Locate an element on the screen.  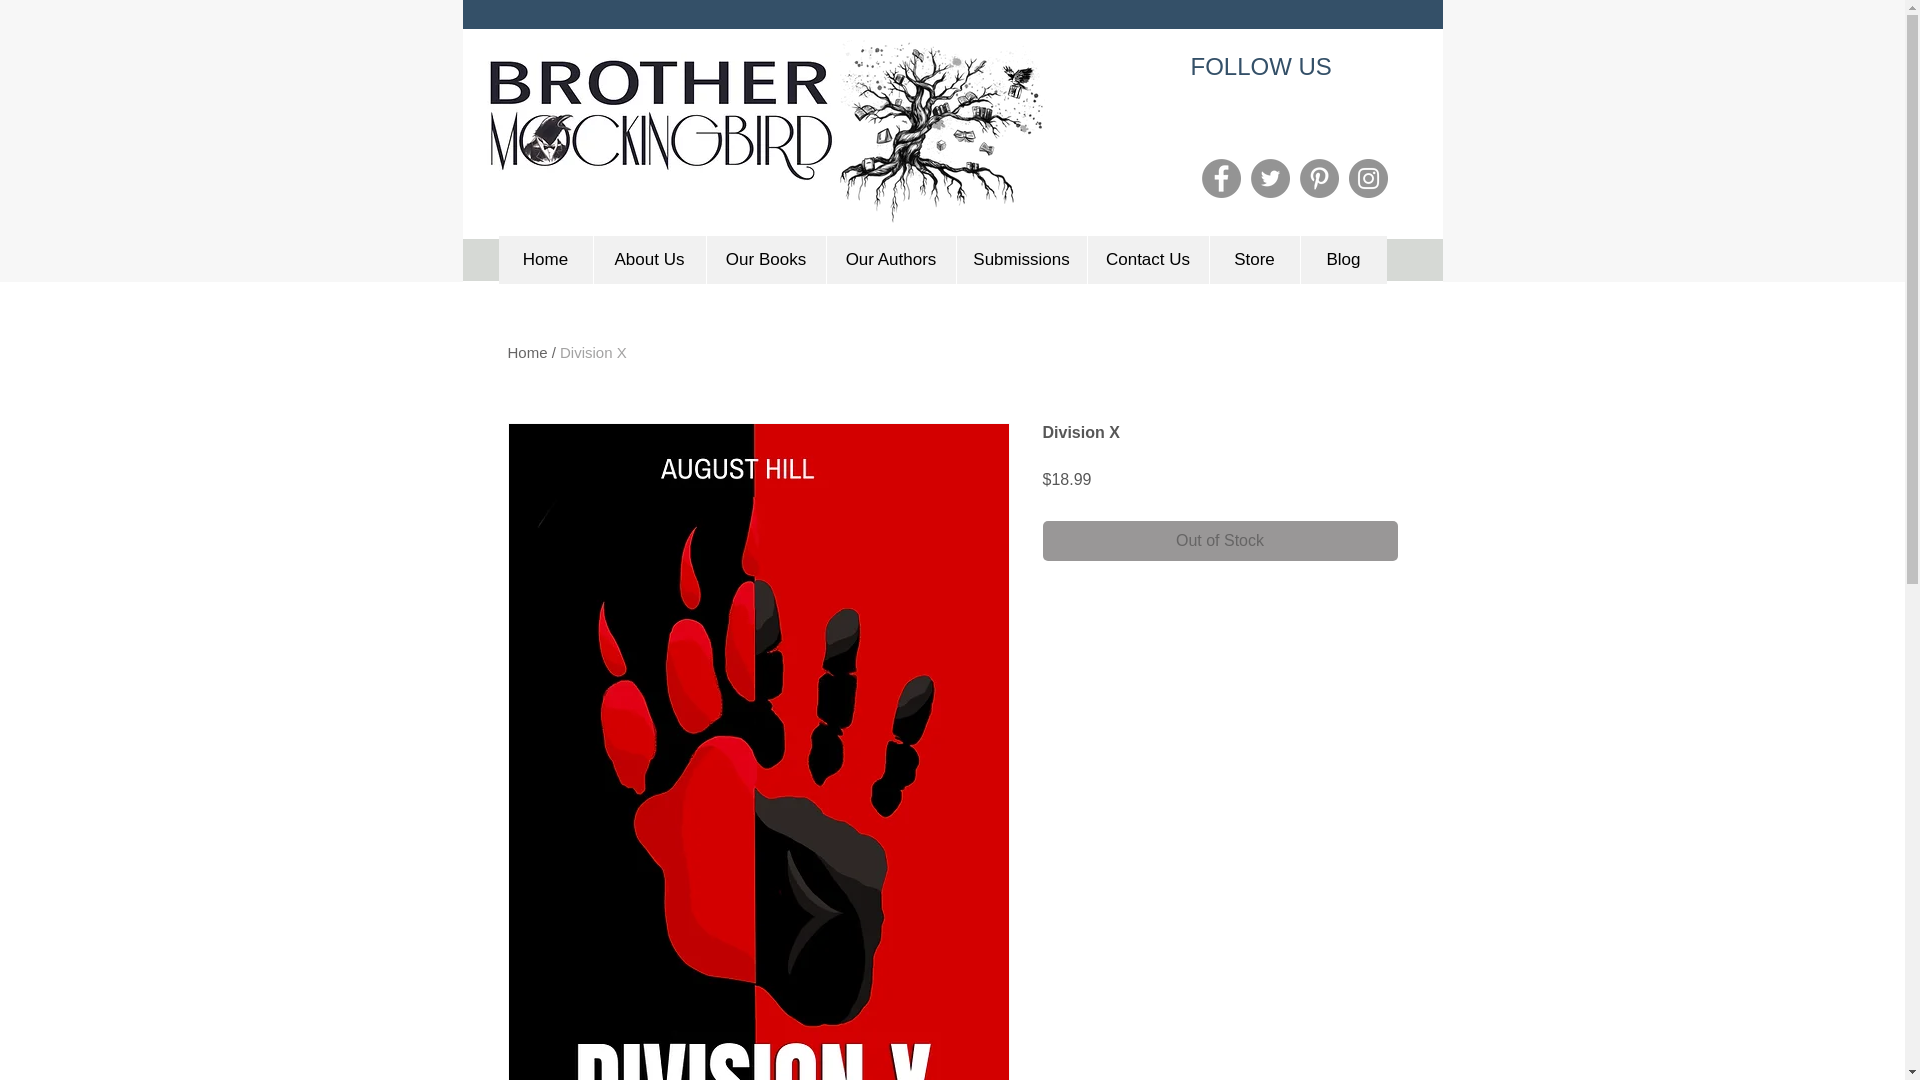
Home is located at coordinates (544, 260).